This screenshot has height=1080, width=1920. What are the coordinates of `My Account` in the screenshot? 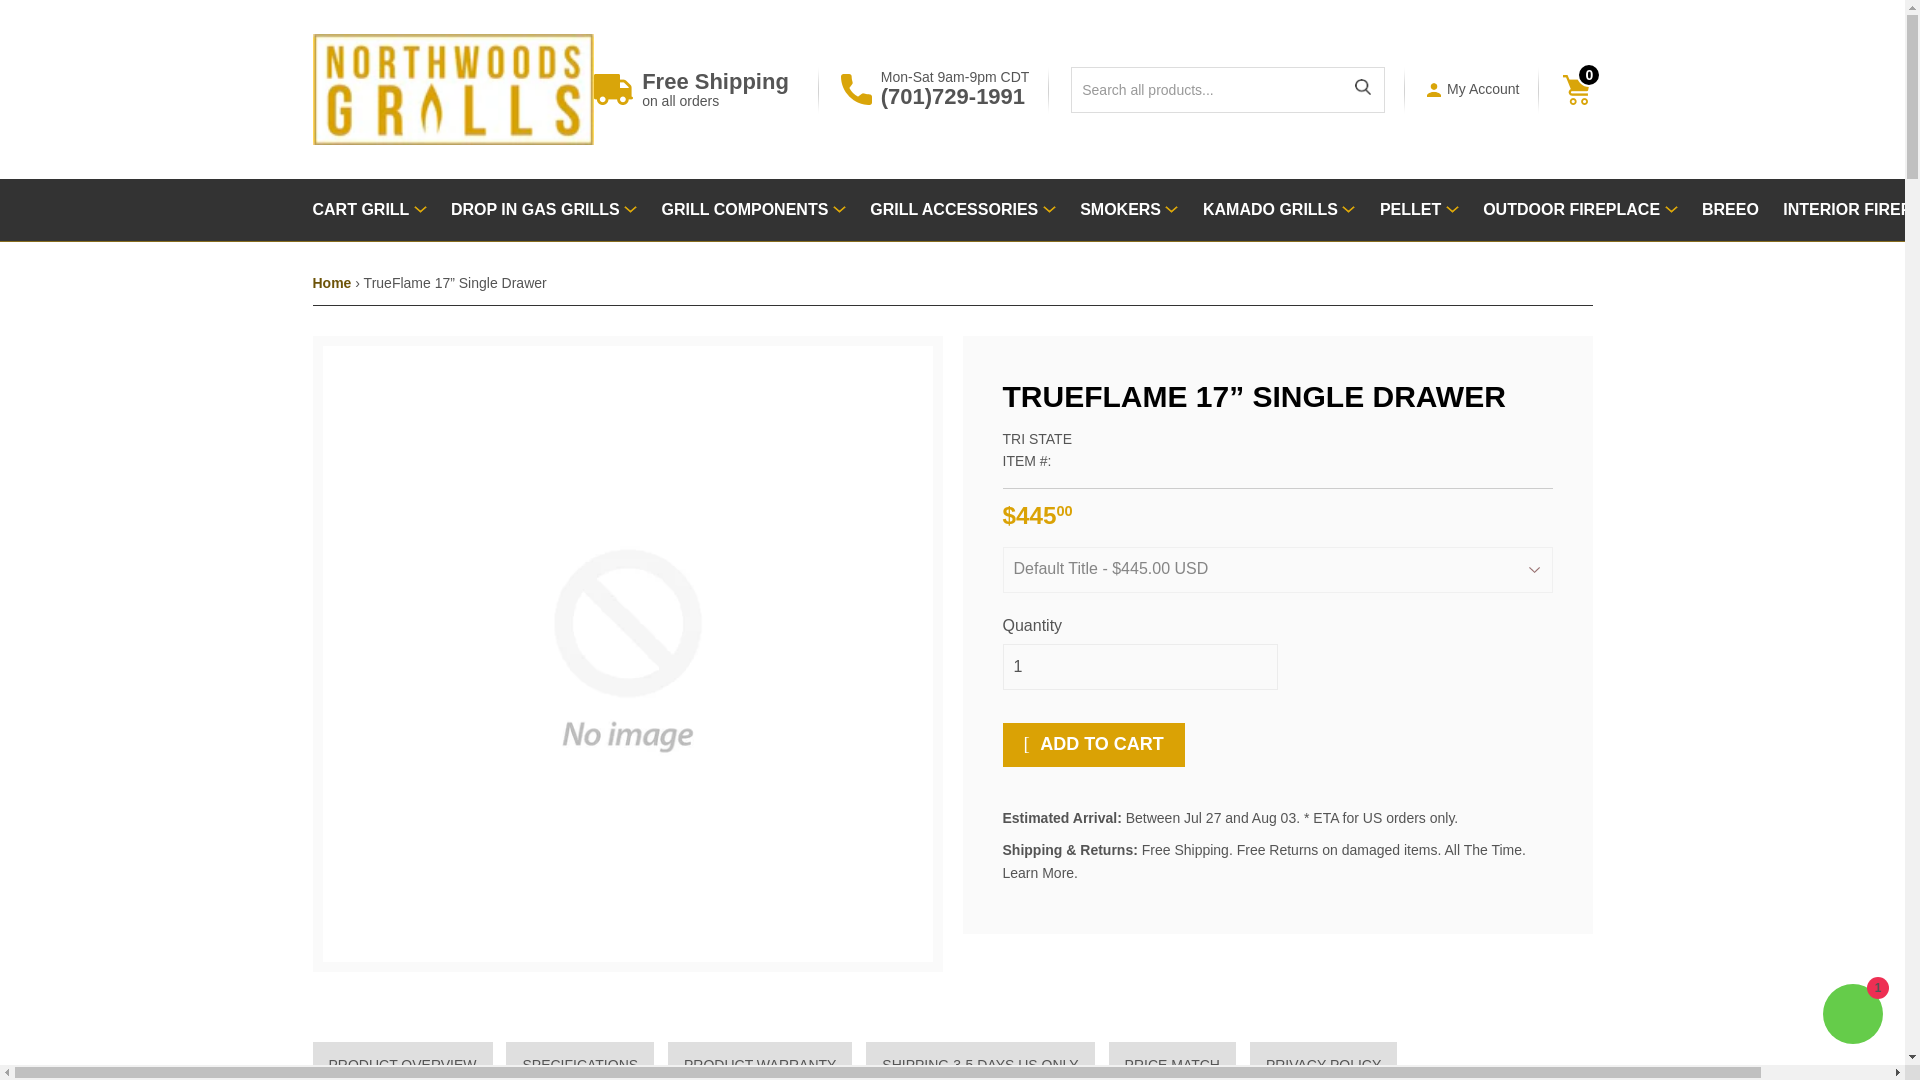 It's located at (1482, 89).